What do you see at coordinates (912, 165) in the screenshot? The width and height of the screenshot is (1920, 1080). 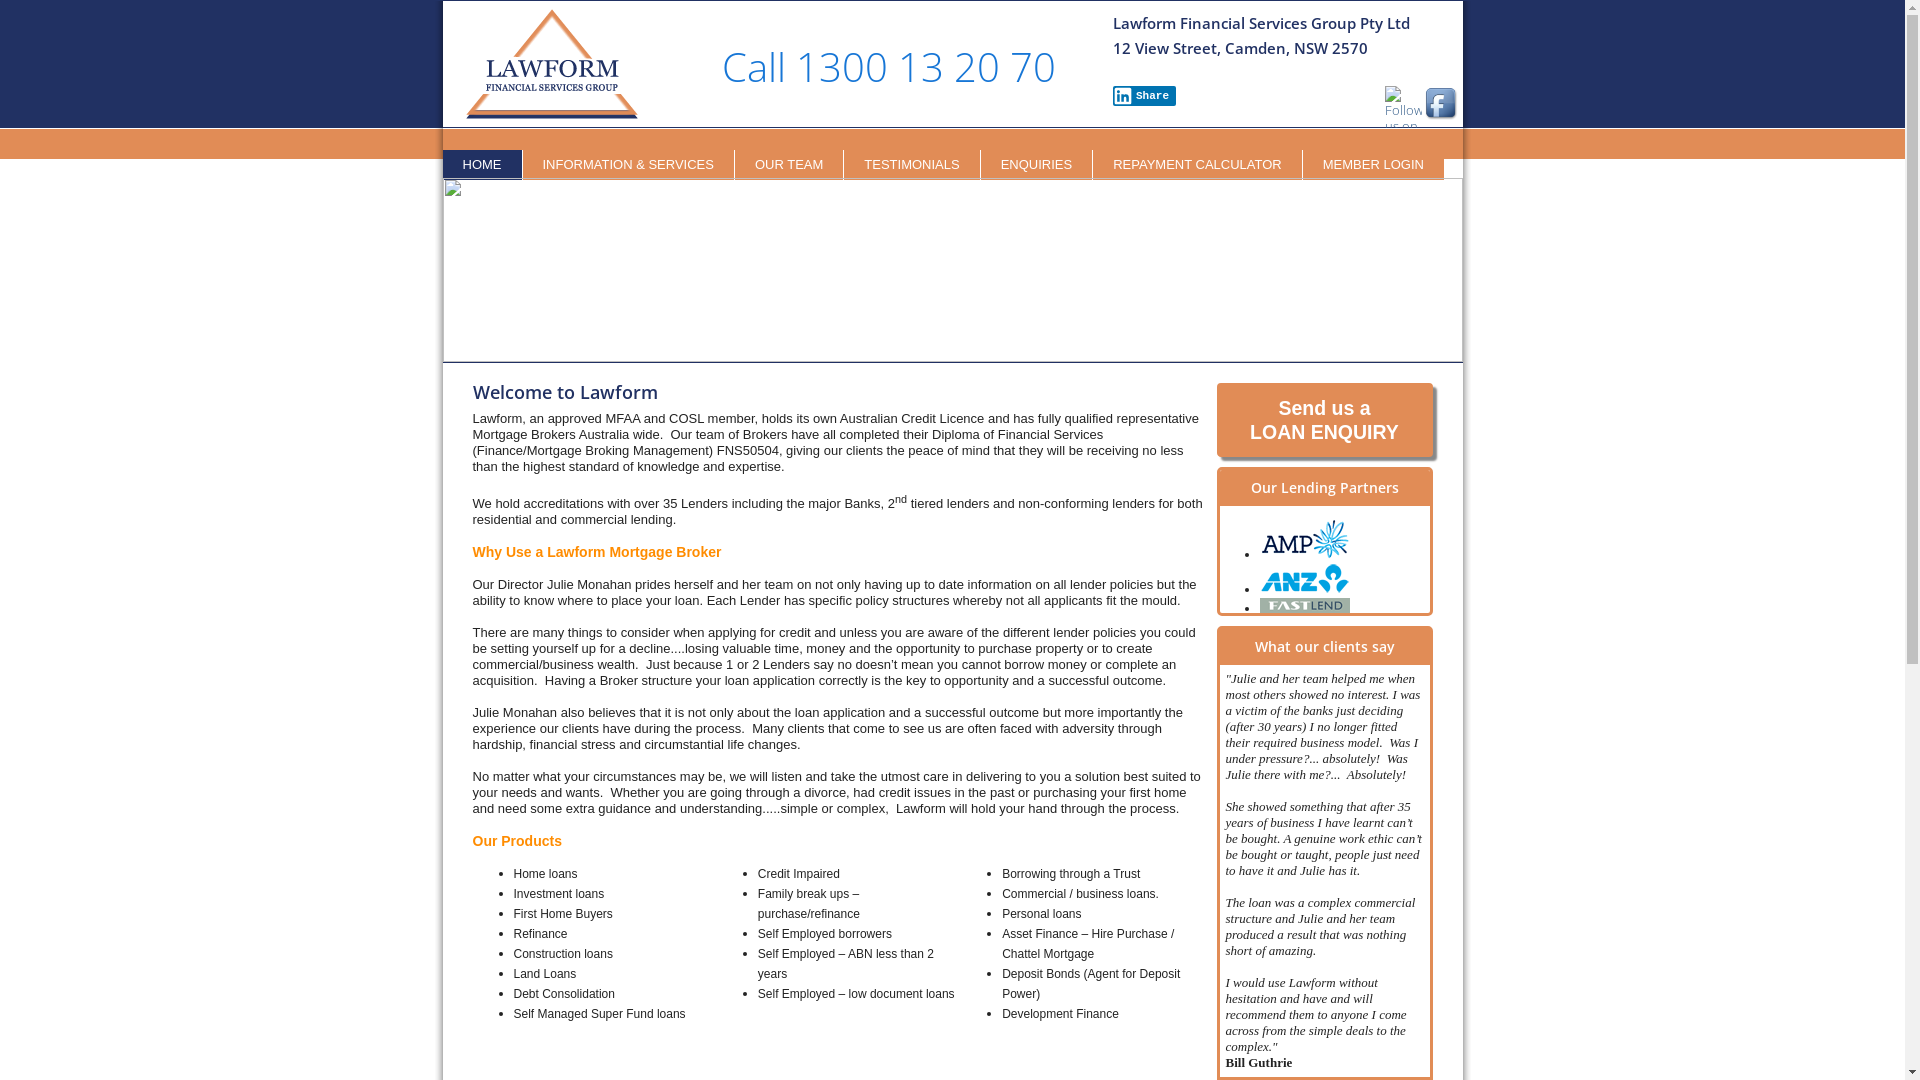 I see `TESTIMONIALS` at bounding box center [912, 165].